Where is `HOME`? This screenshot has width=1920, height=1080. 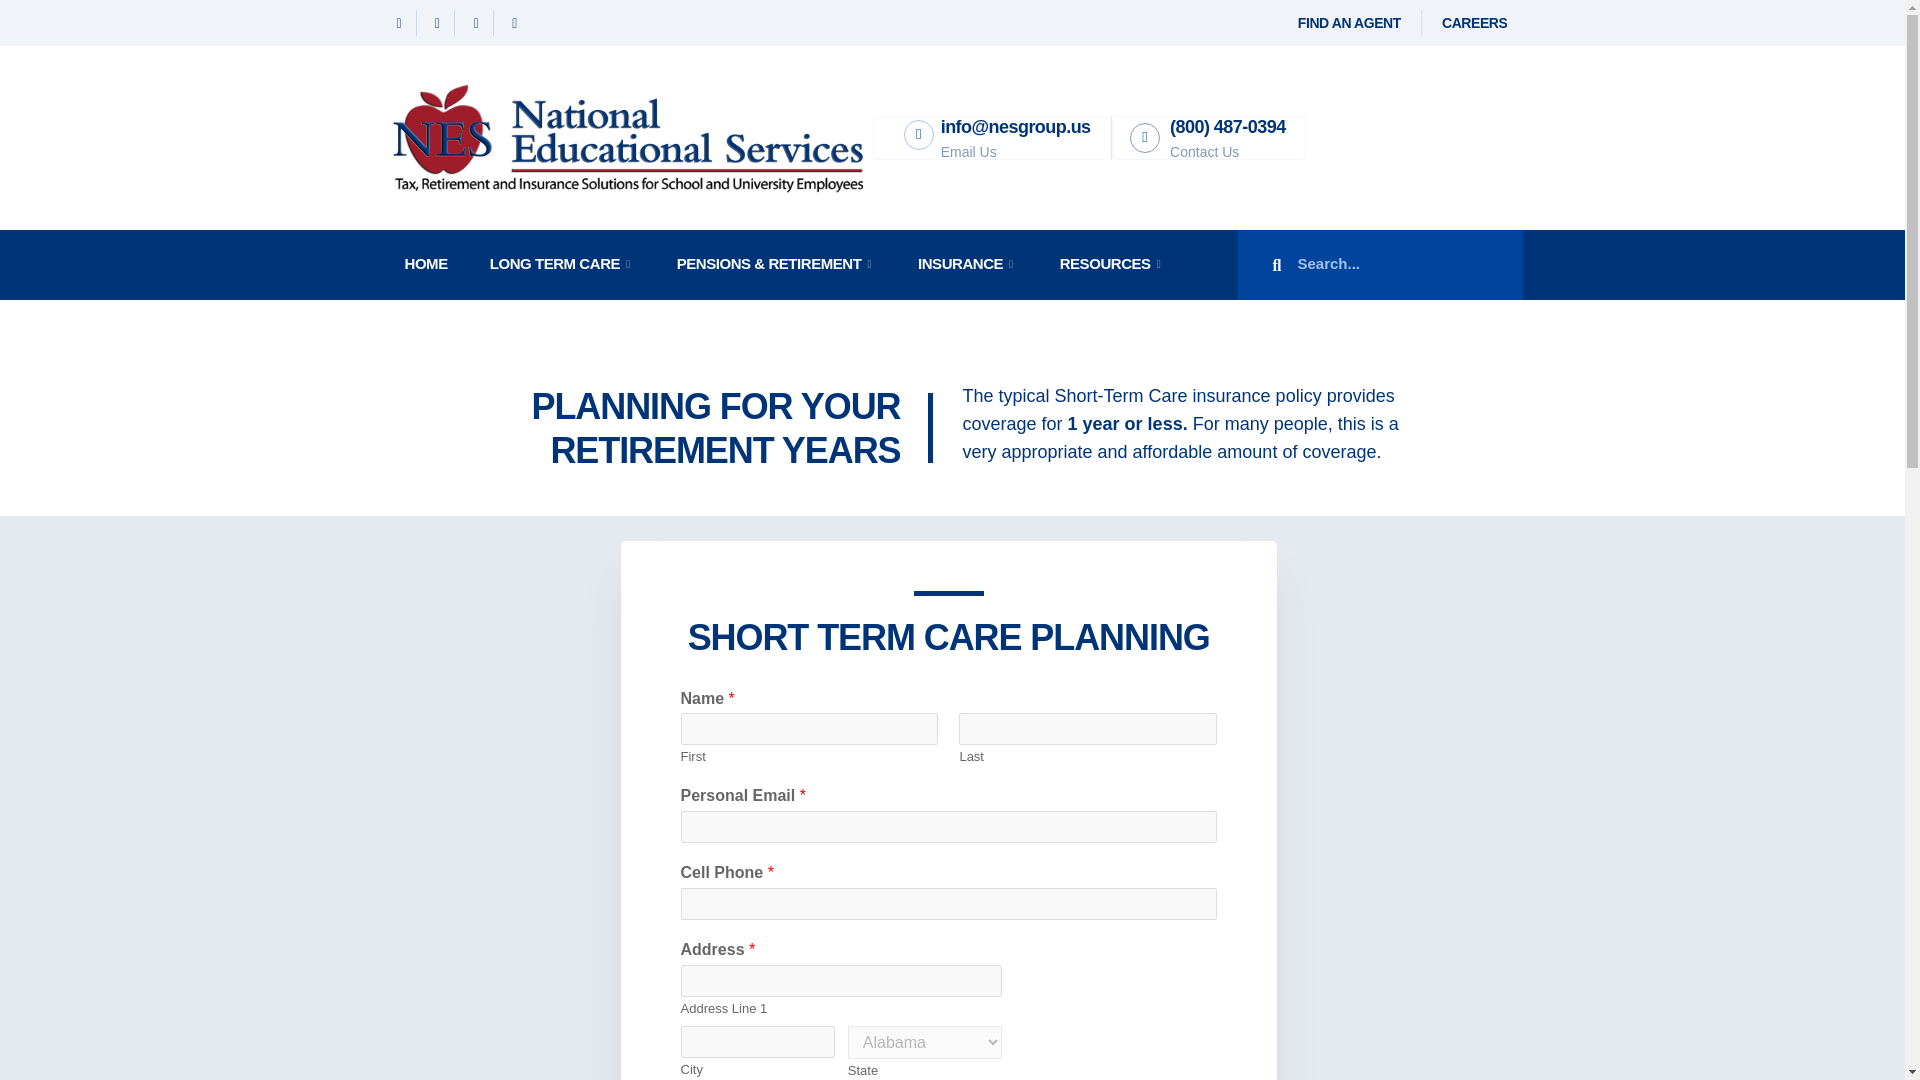 HOME is located at coordinates (424, 265).